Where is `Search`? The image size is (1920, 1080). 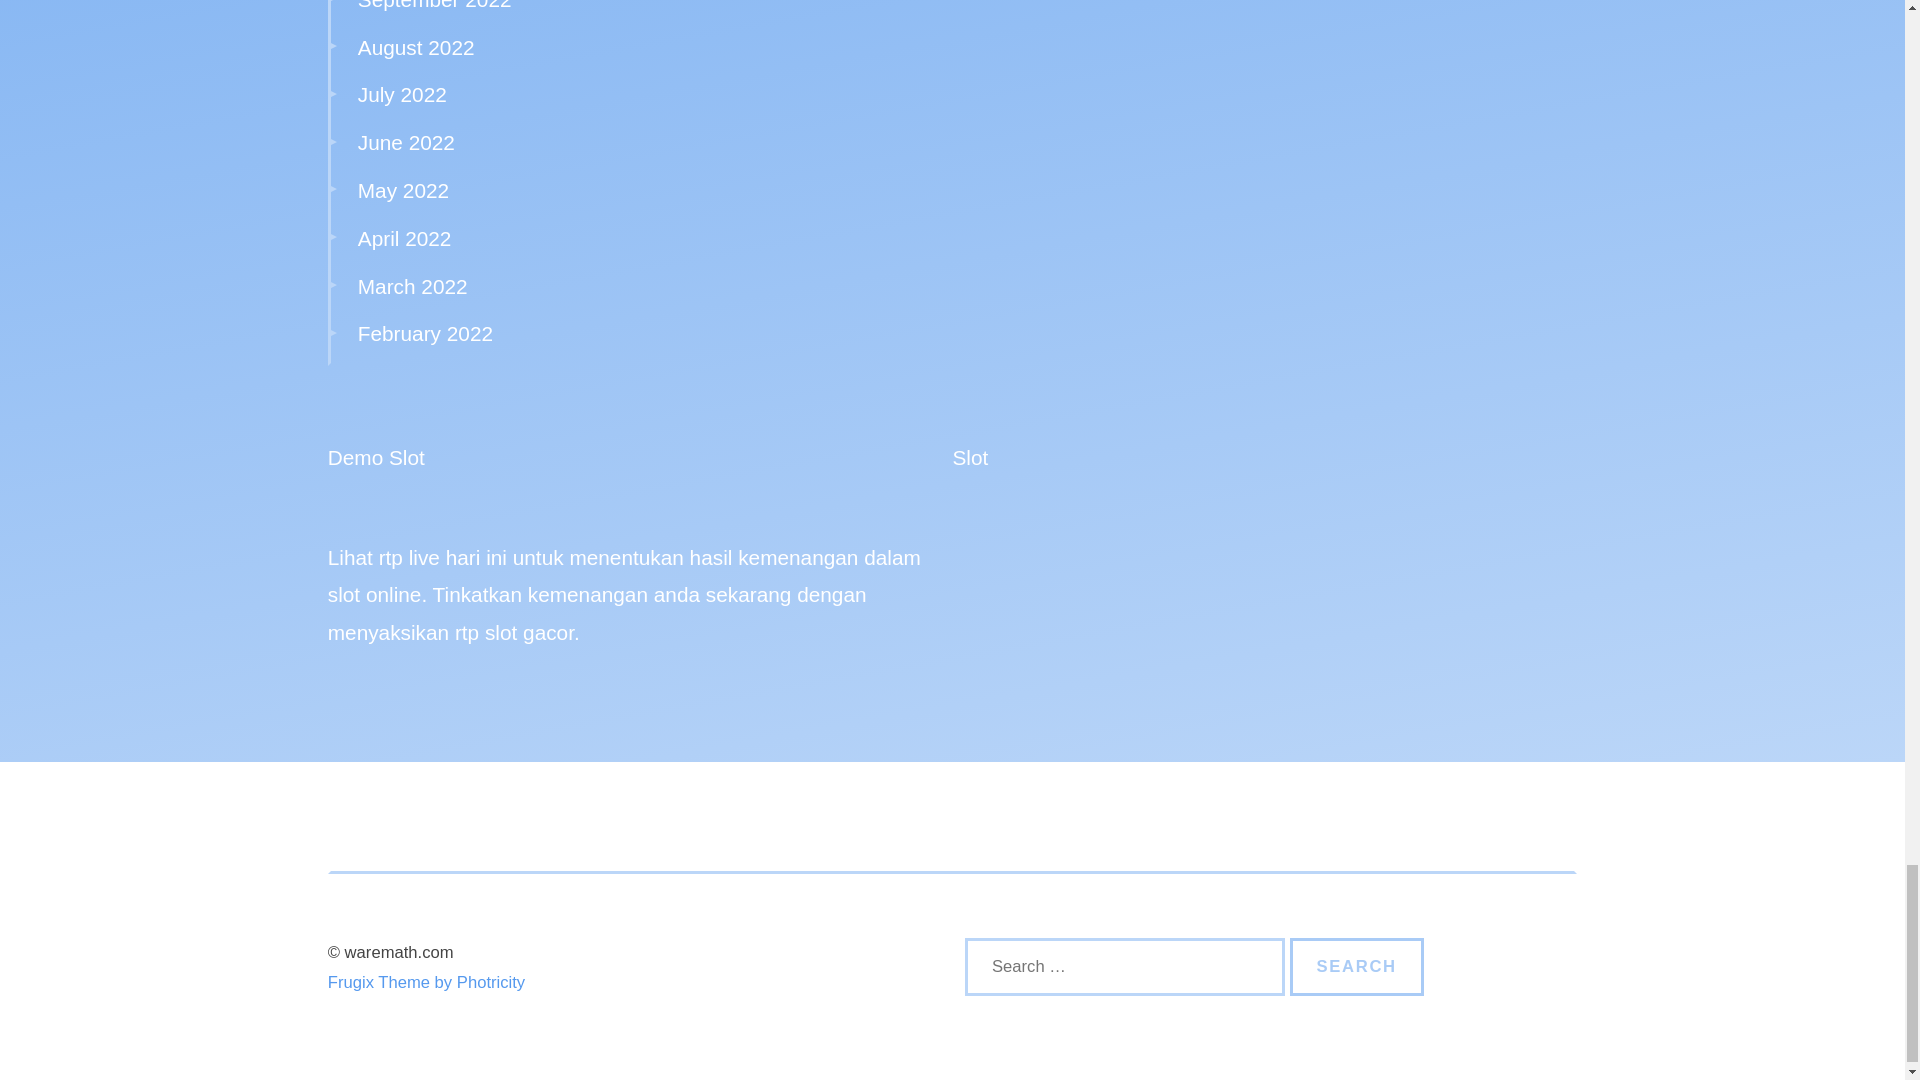 Search is located at coordinates (1357, 966).